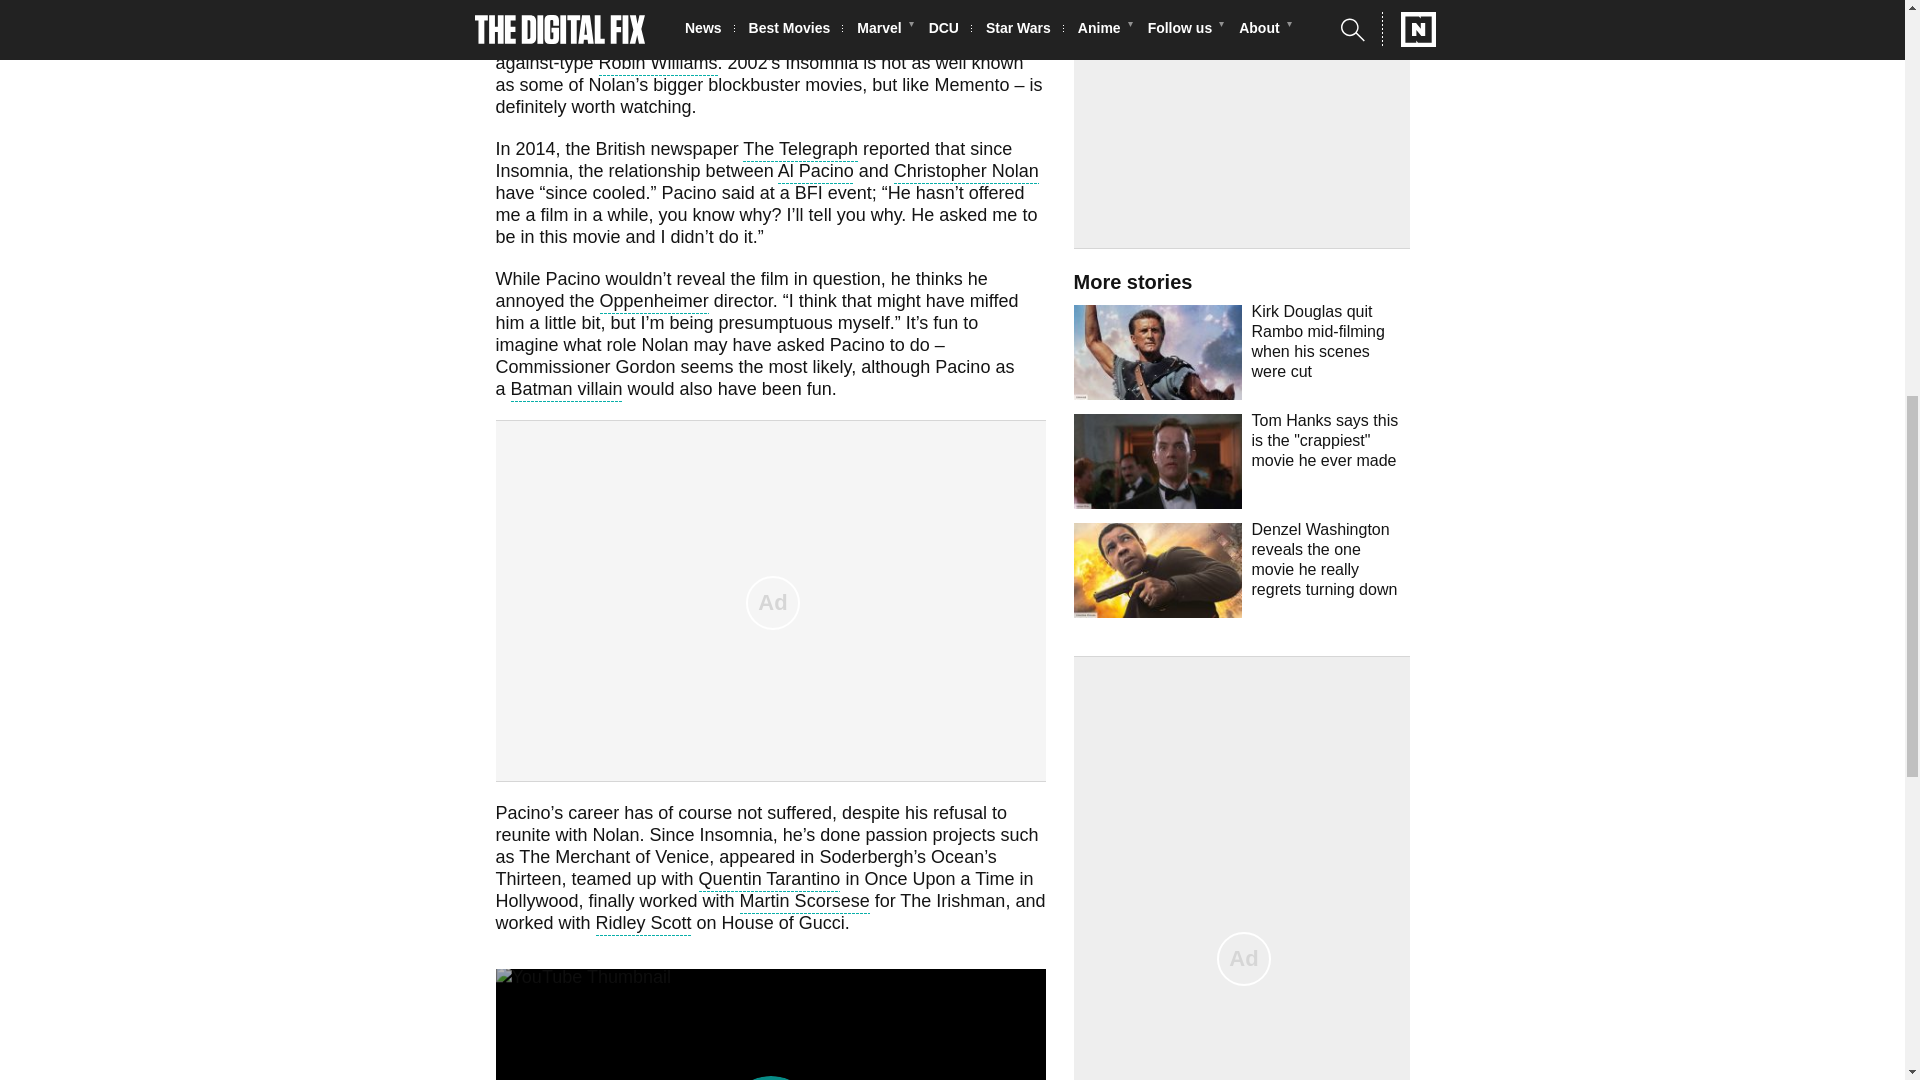  I want to click on The Telegraph, so click(800, 152).